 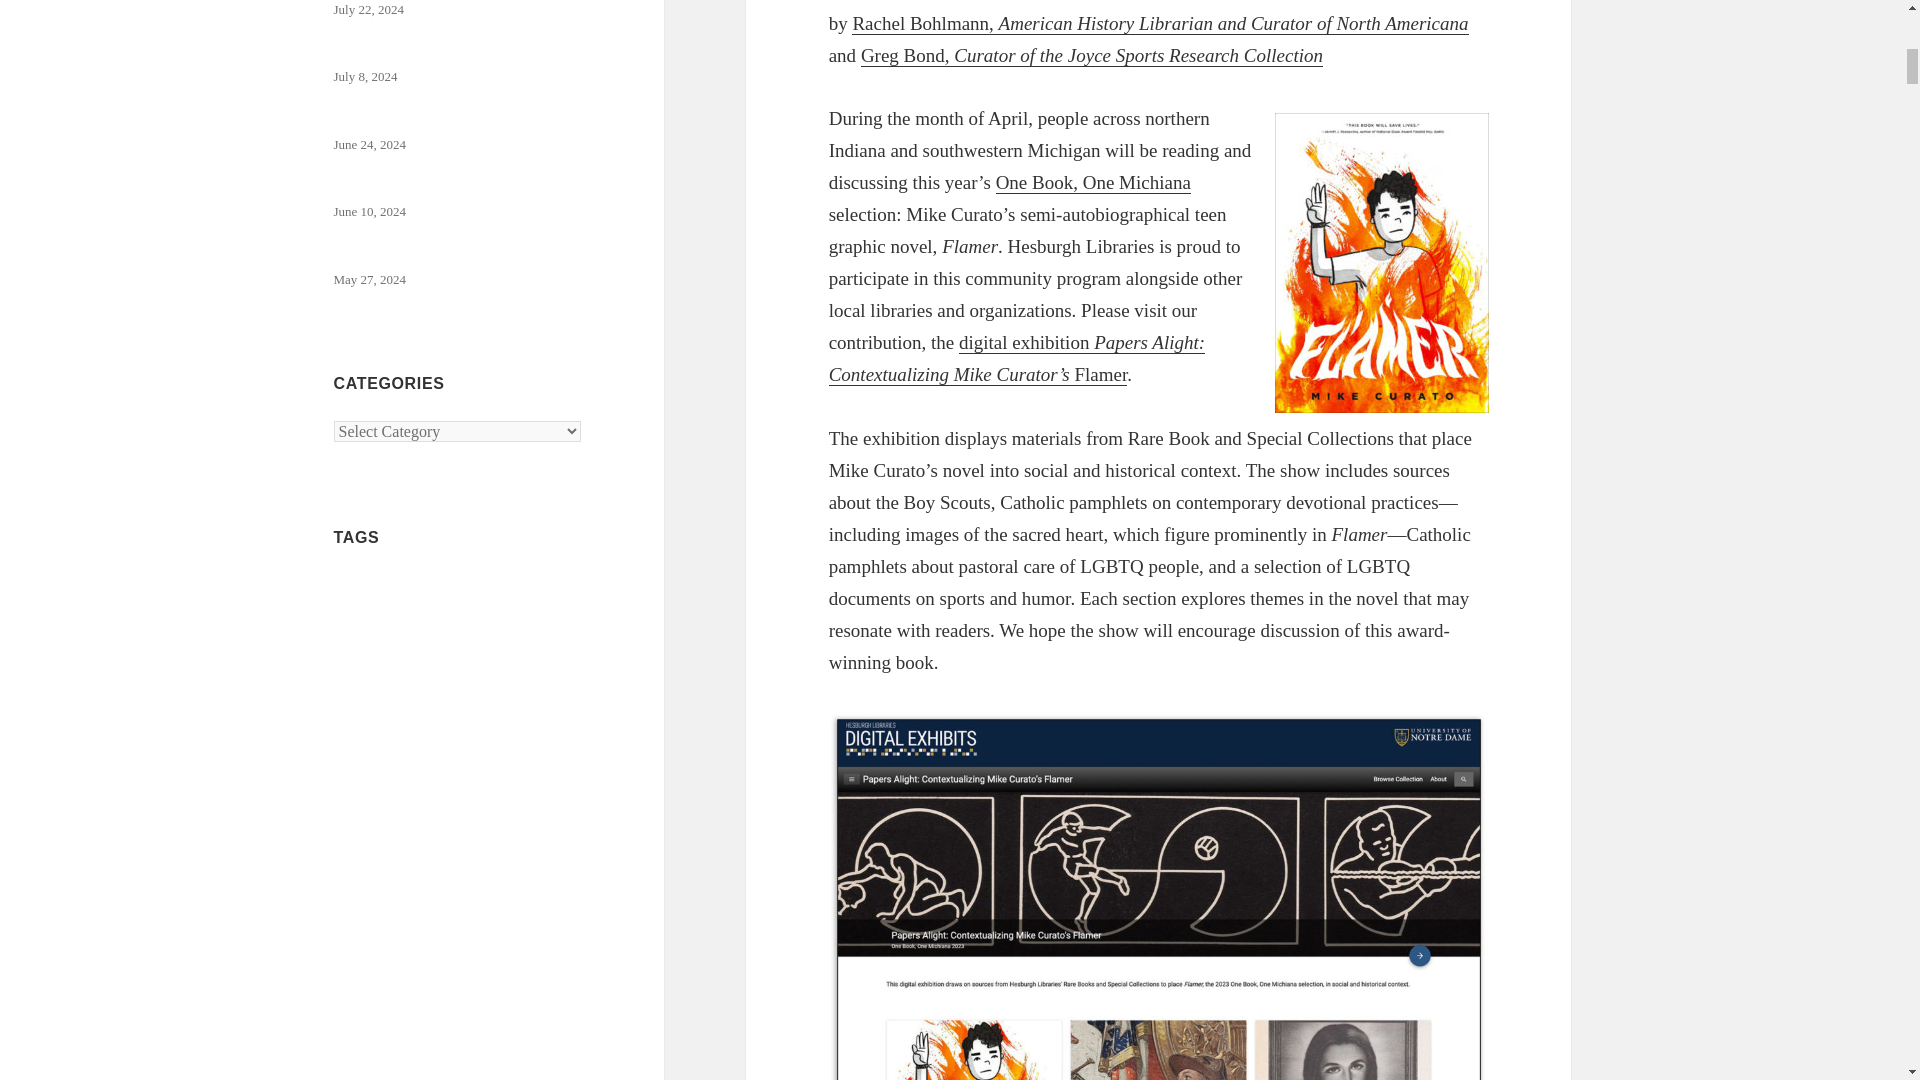 What do you see at coordinates (480, 759) in the screenshot?
I see `drawing` at bounding box center [480, 759].